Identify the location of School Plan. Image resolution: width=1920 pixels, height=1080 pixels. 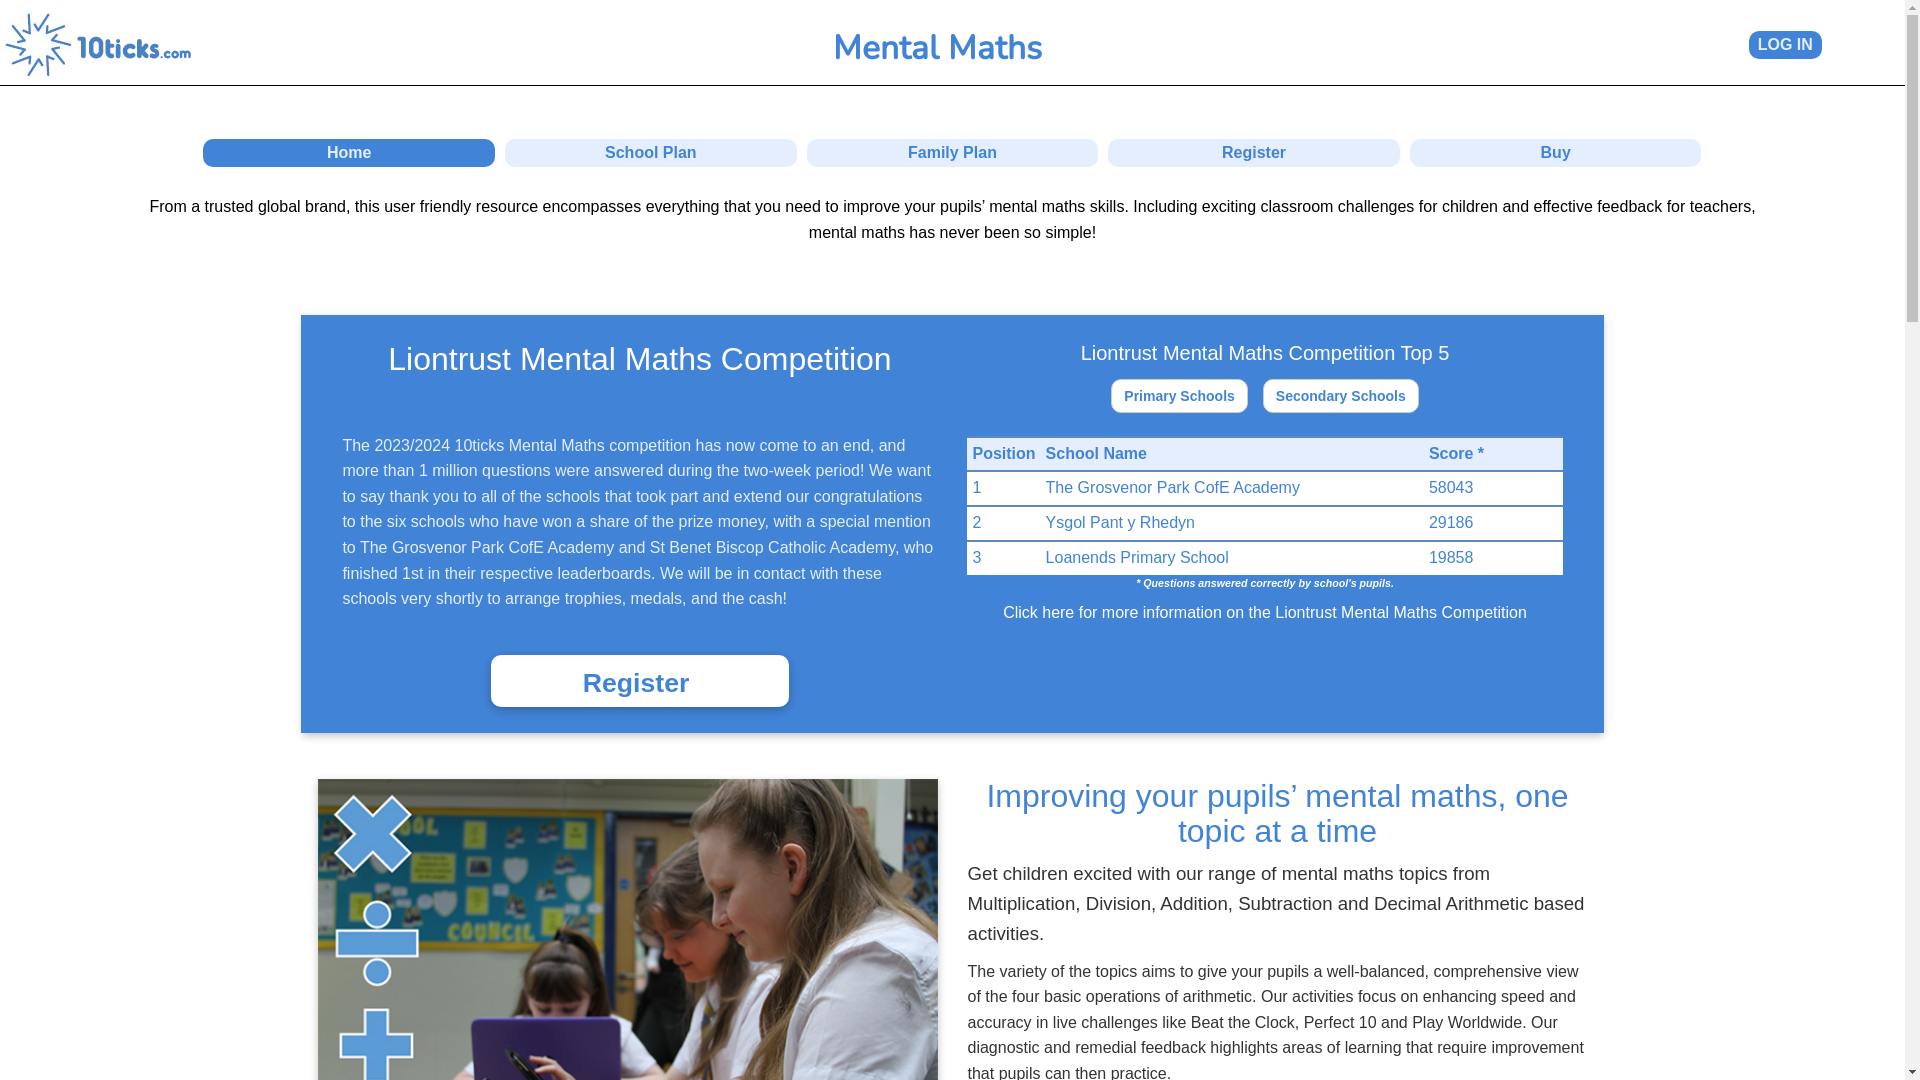
(650, 152).